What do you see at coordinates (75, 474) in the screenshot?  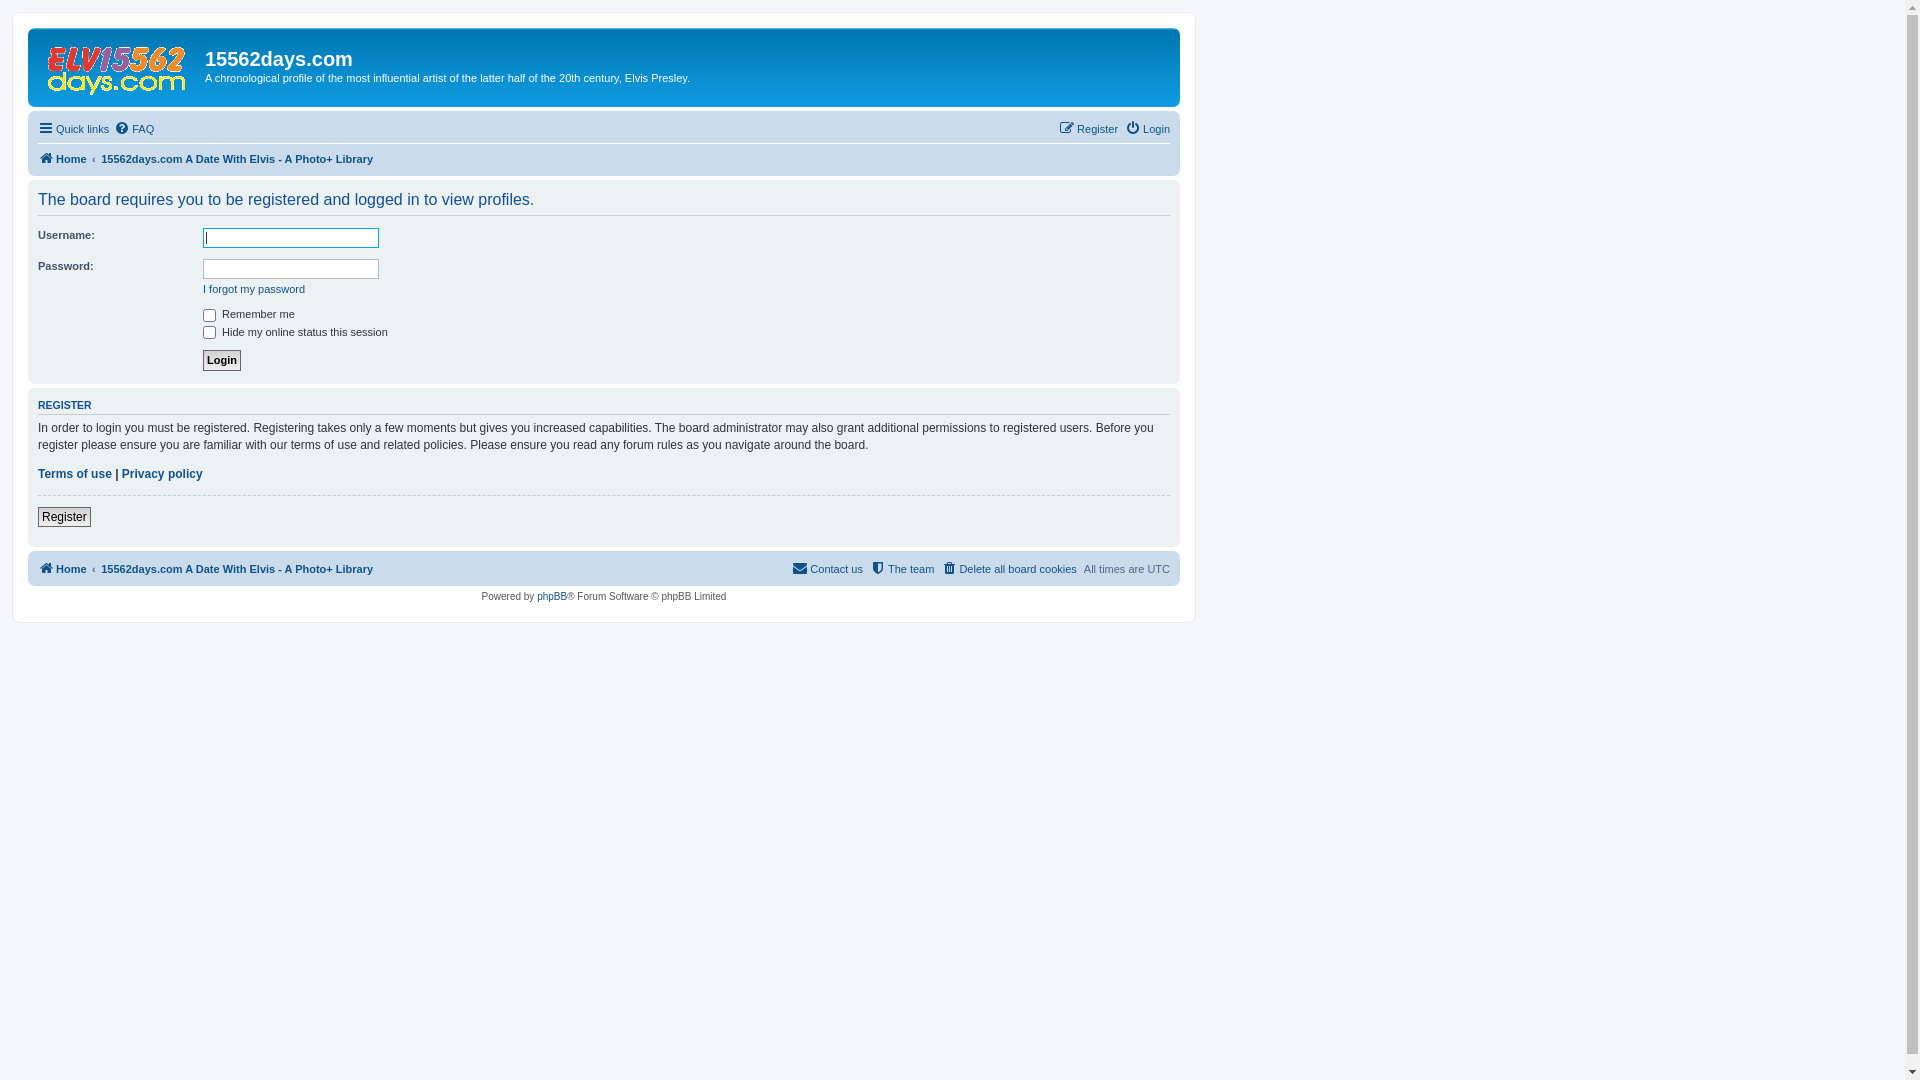 I see `Terms of use` at bounding box center [75, 474].